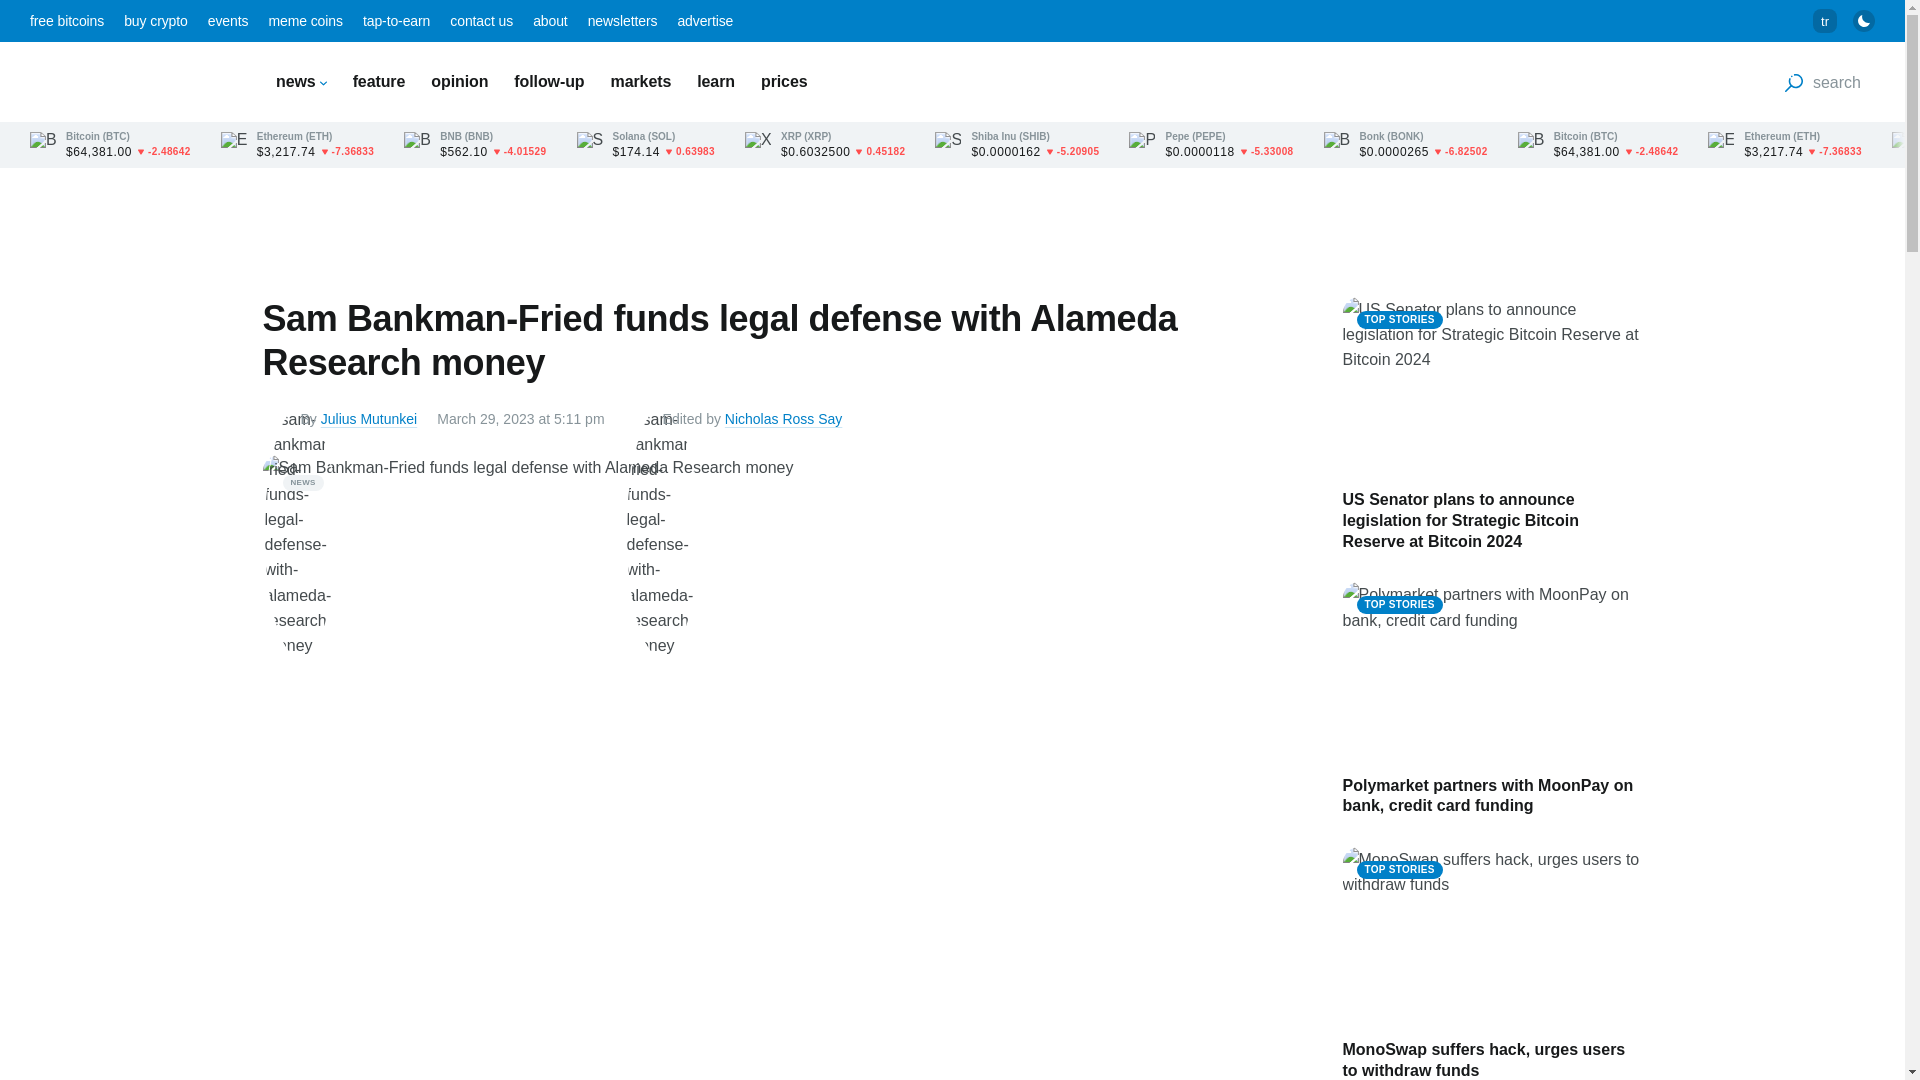 This screenshot has height=1080, width=1920. I want to click on Solana price, so click(645, 145).